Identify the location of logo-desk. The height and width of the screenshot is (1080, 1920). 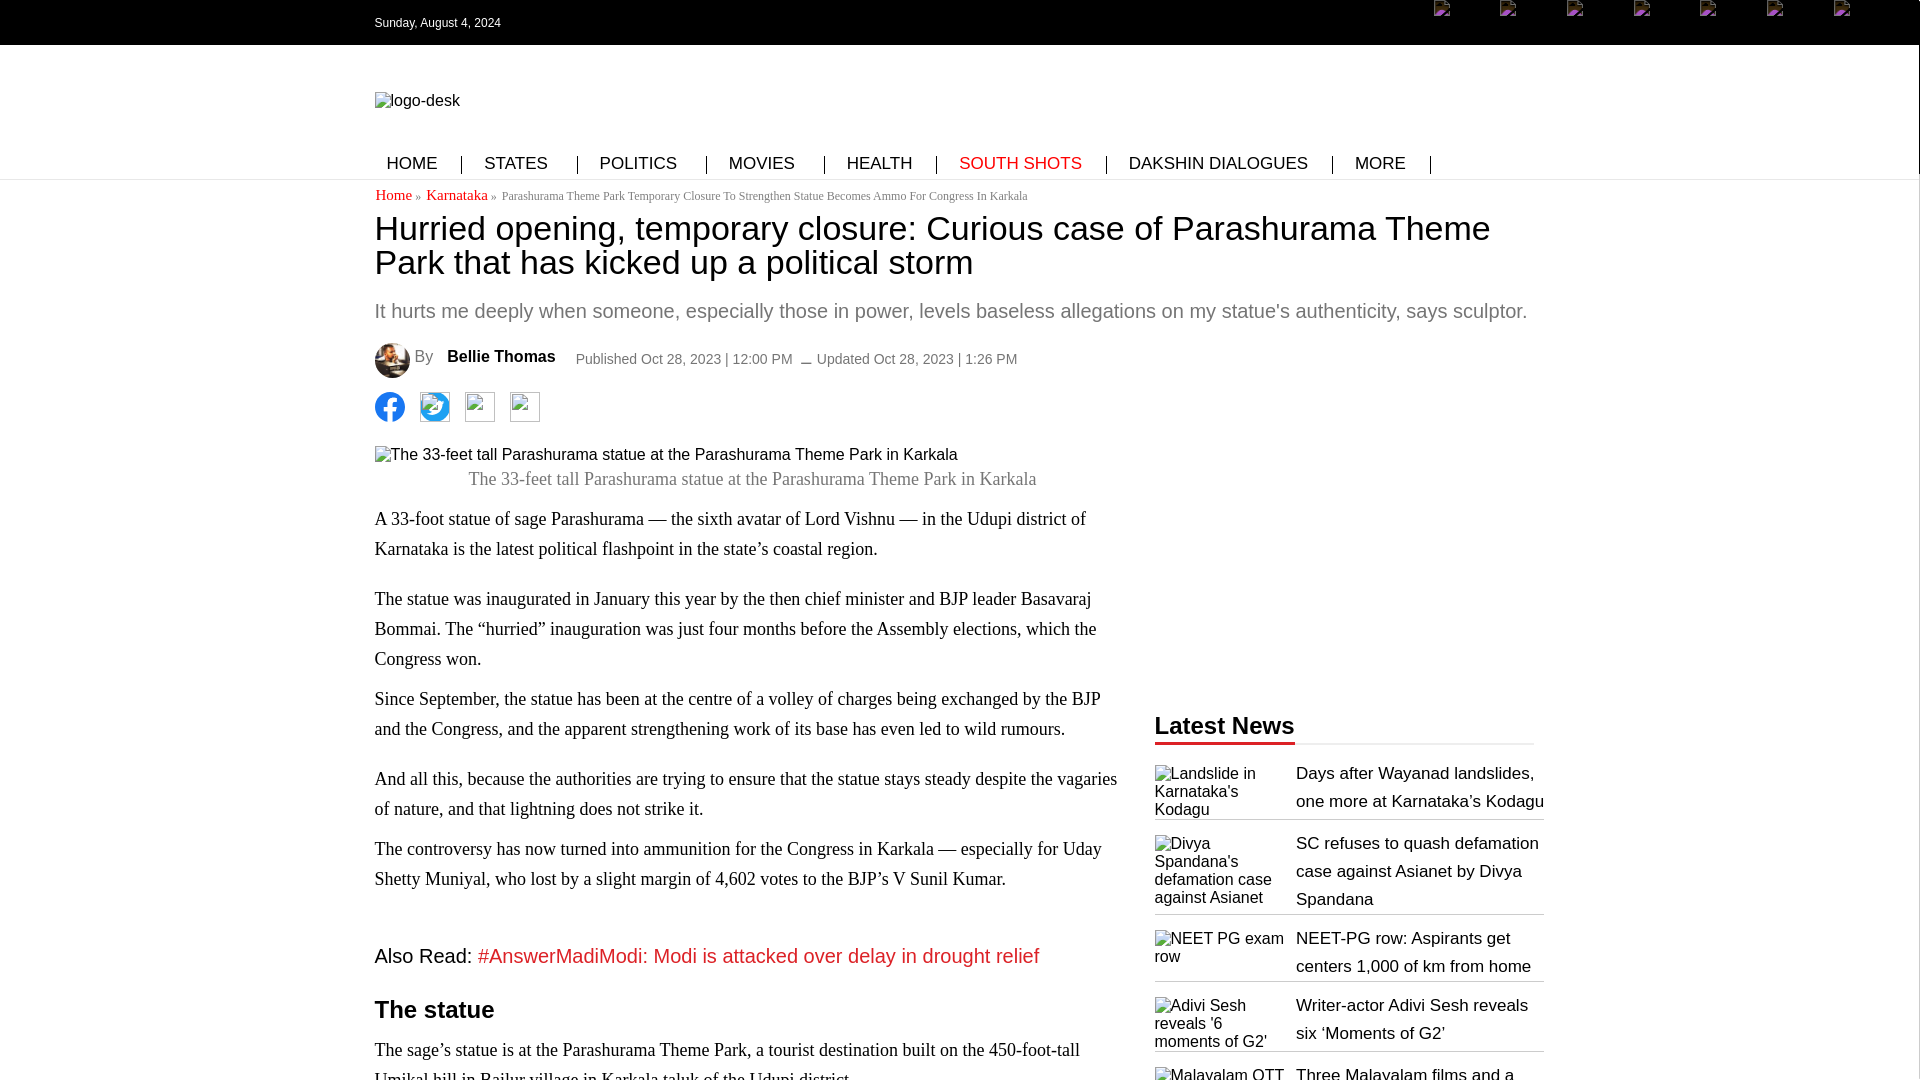
(416, 100).